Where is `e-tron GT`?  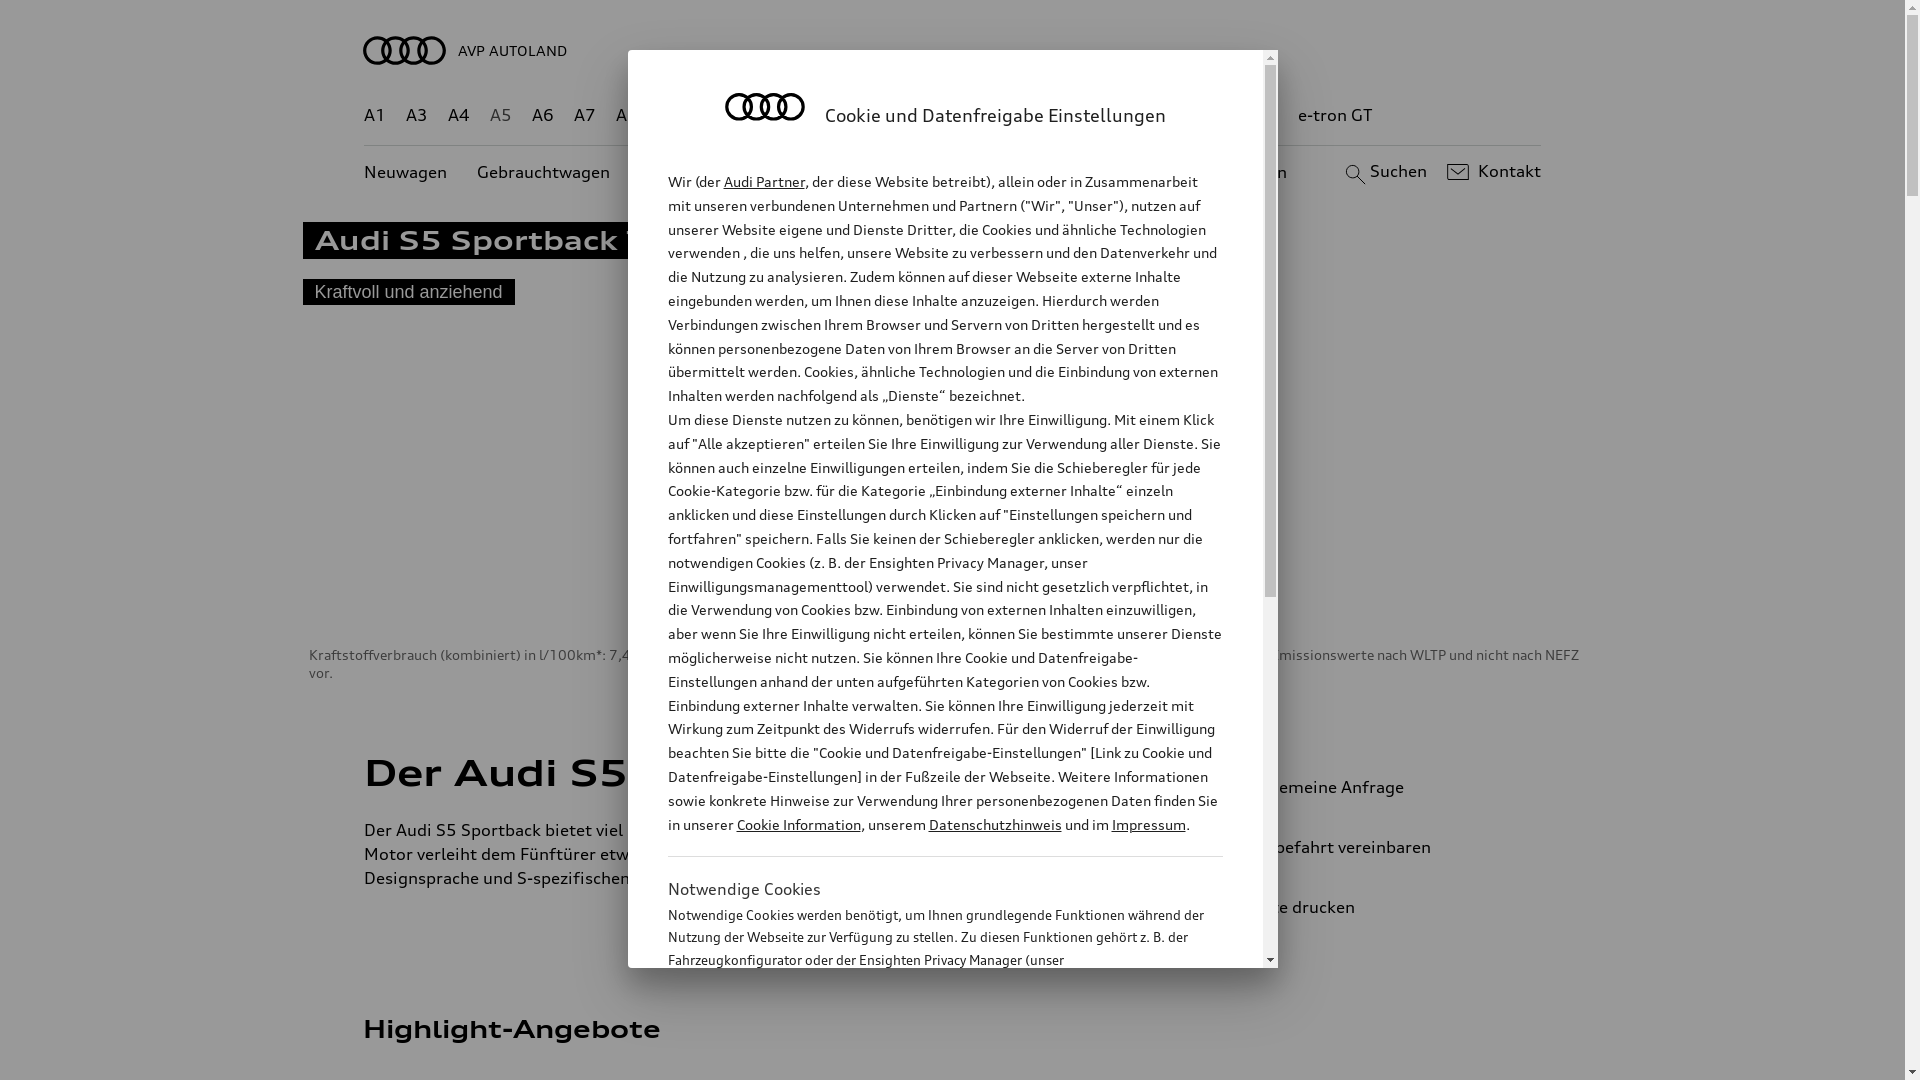 e-tron GT is located at coordinates (1336, 116).